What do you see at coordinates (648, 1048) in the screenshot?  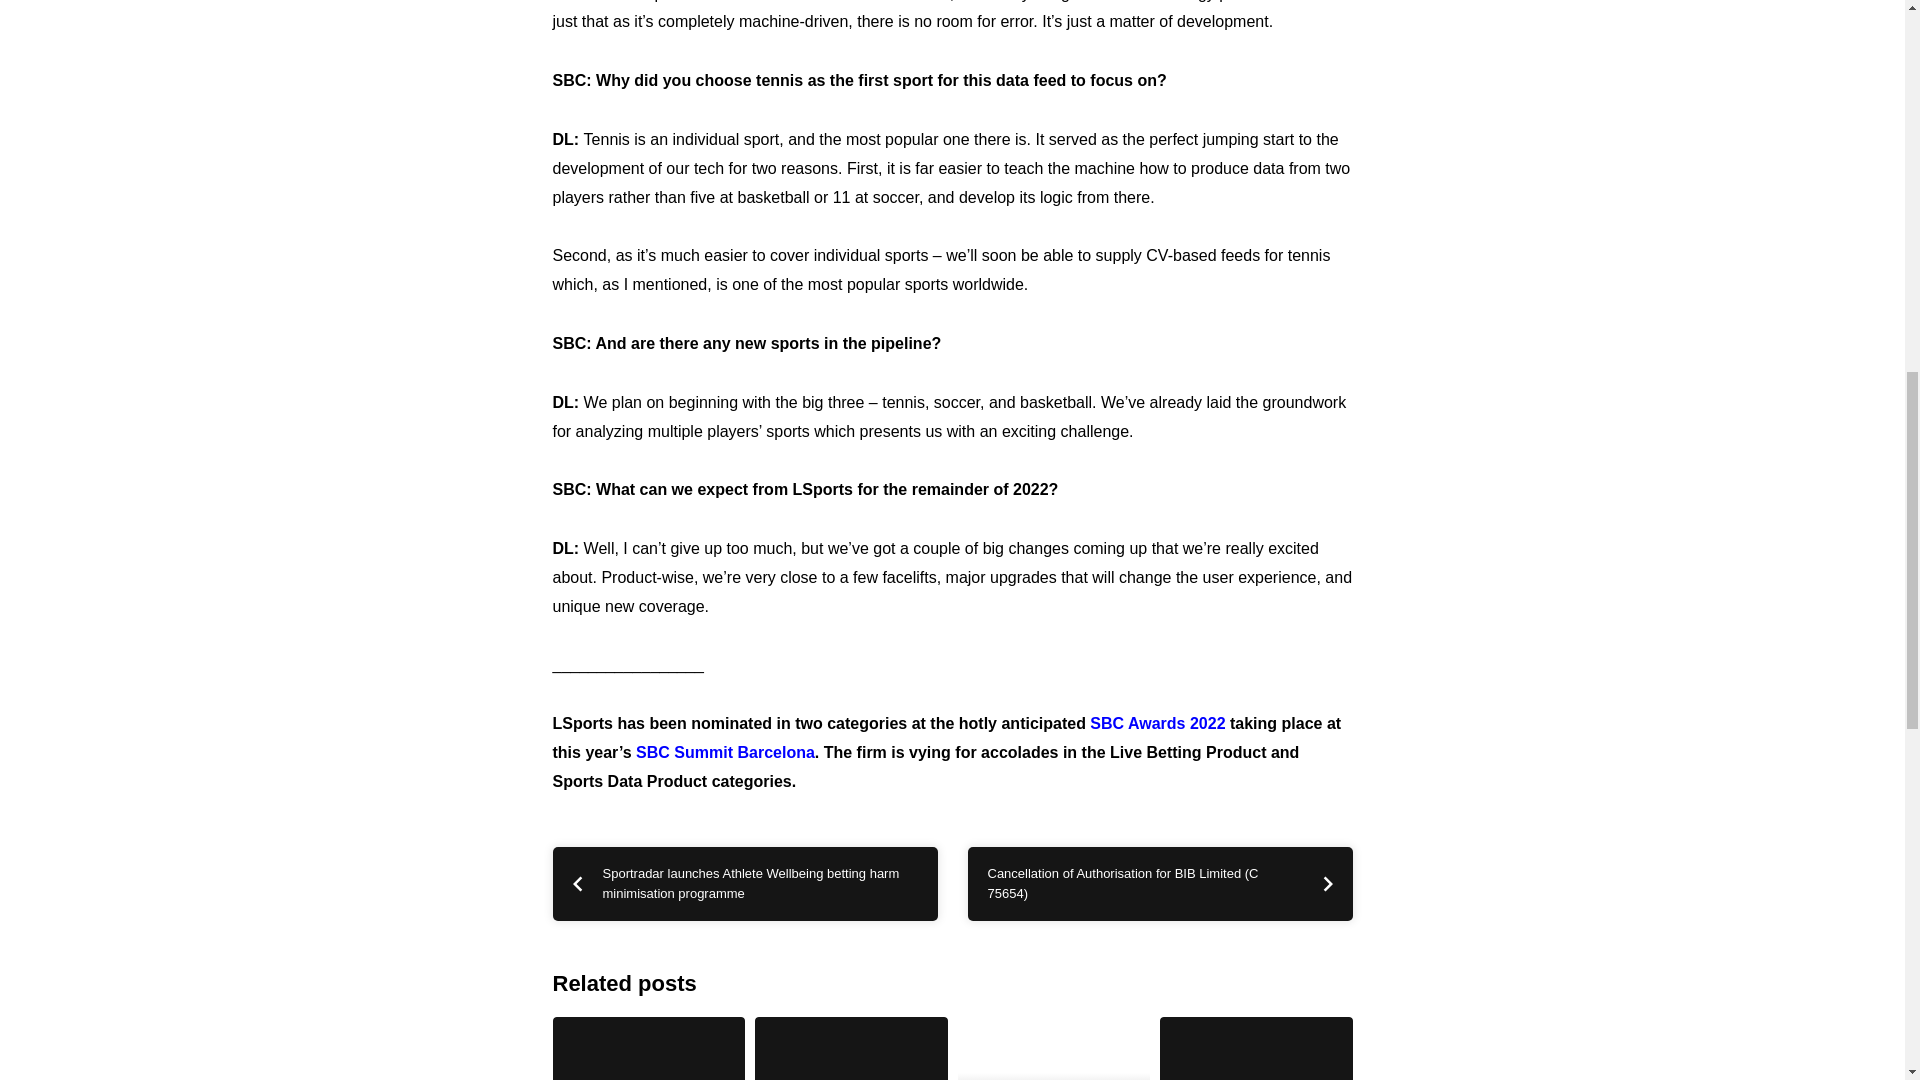 I see `UKGC orders immediate suspension of BGO Entertainment` at bounding box center [648, 1048].